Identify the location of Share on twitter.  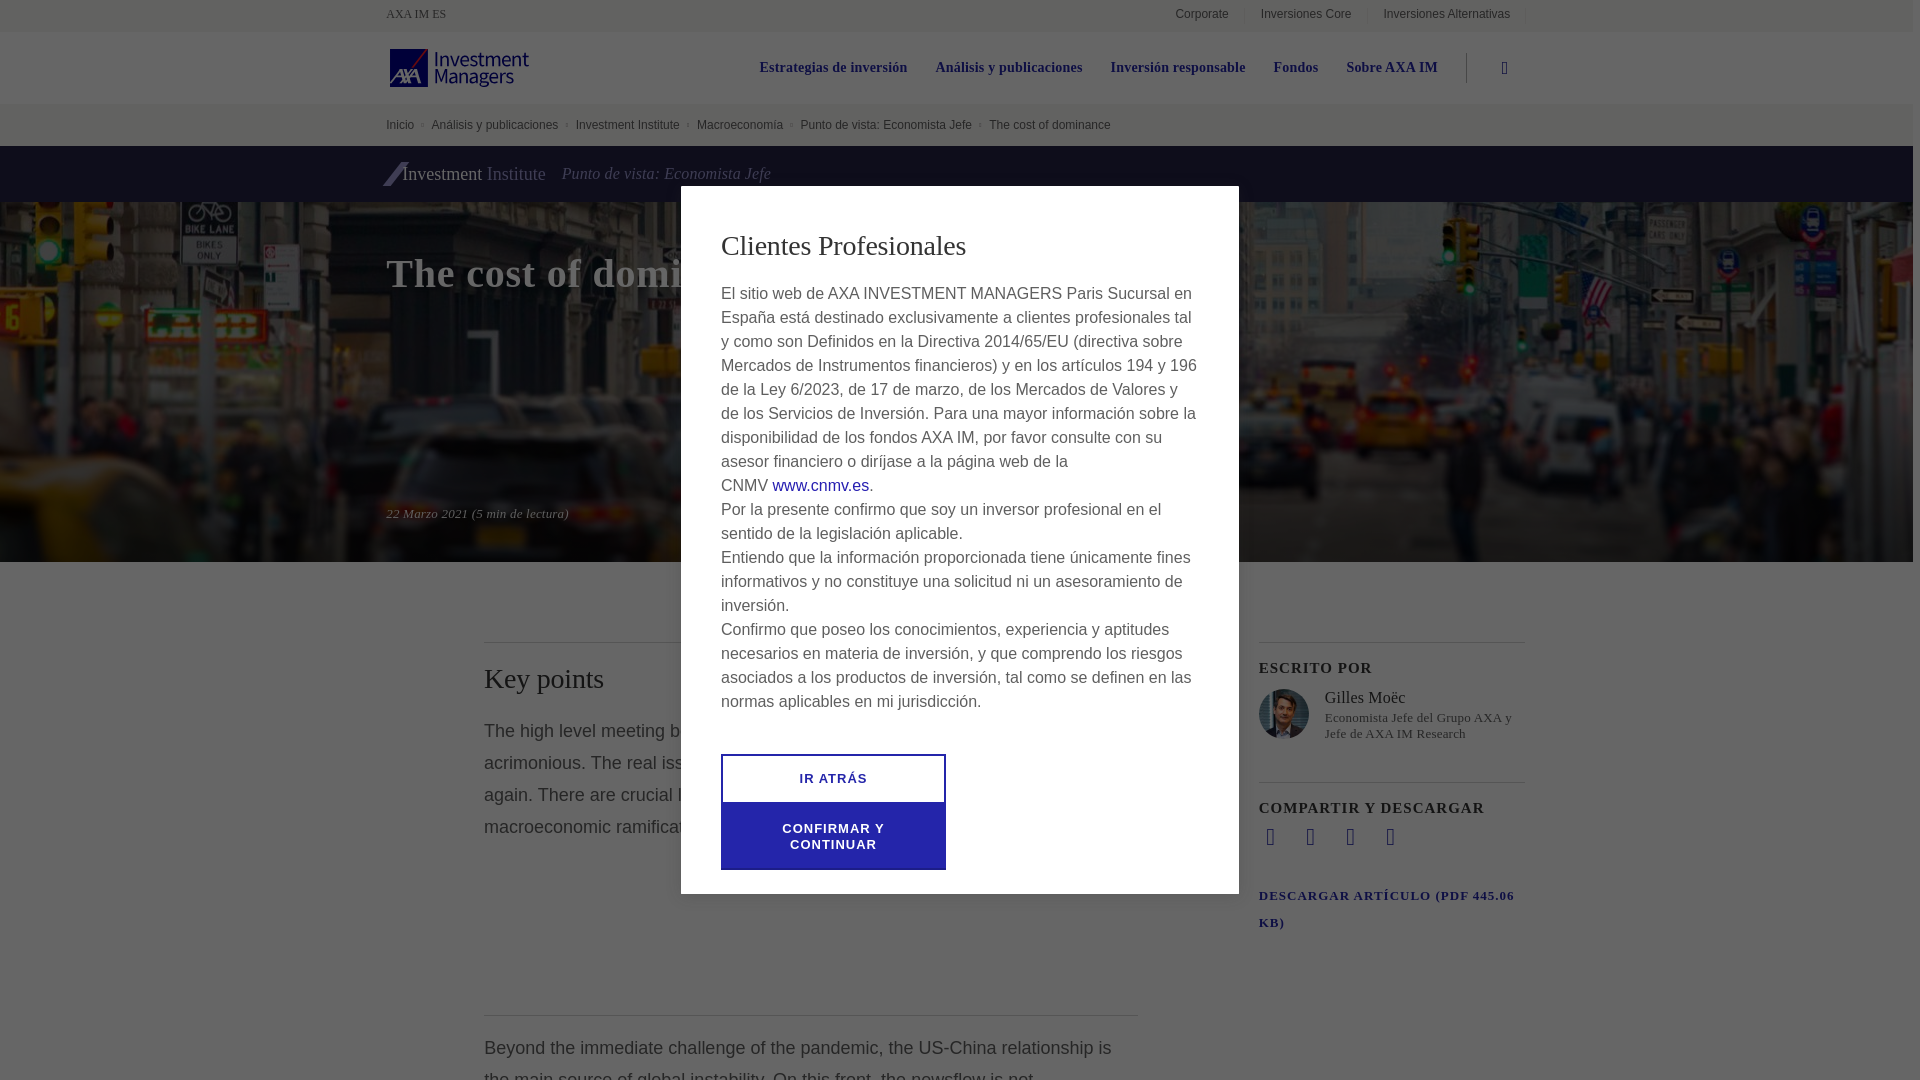
(1310, 836).